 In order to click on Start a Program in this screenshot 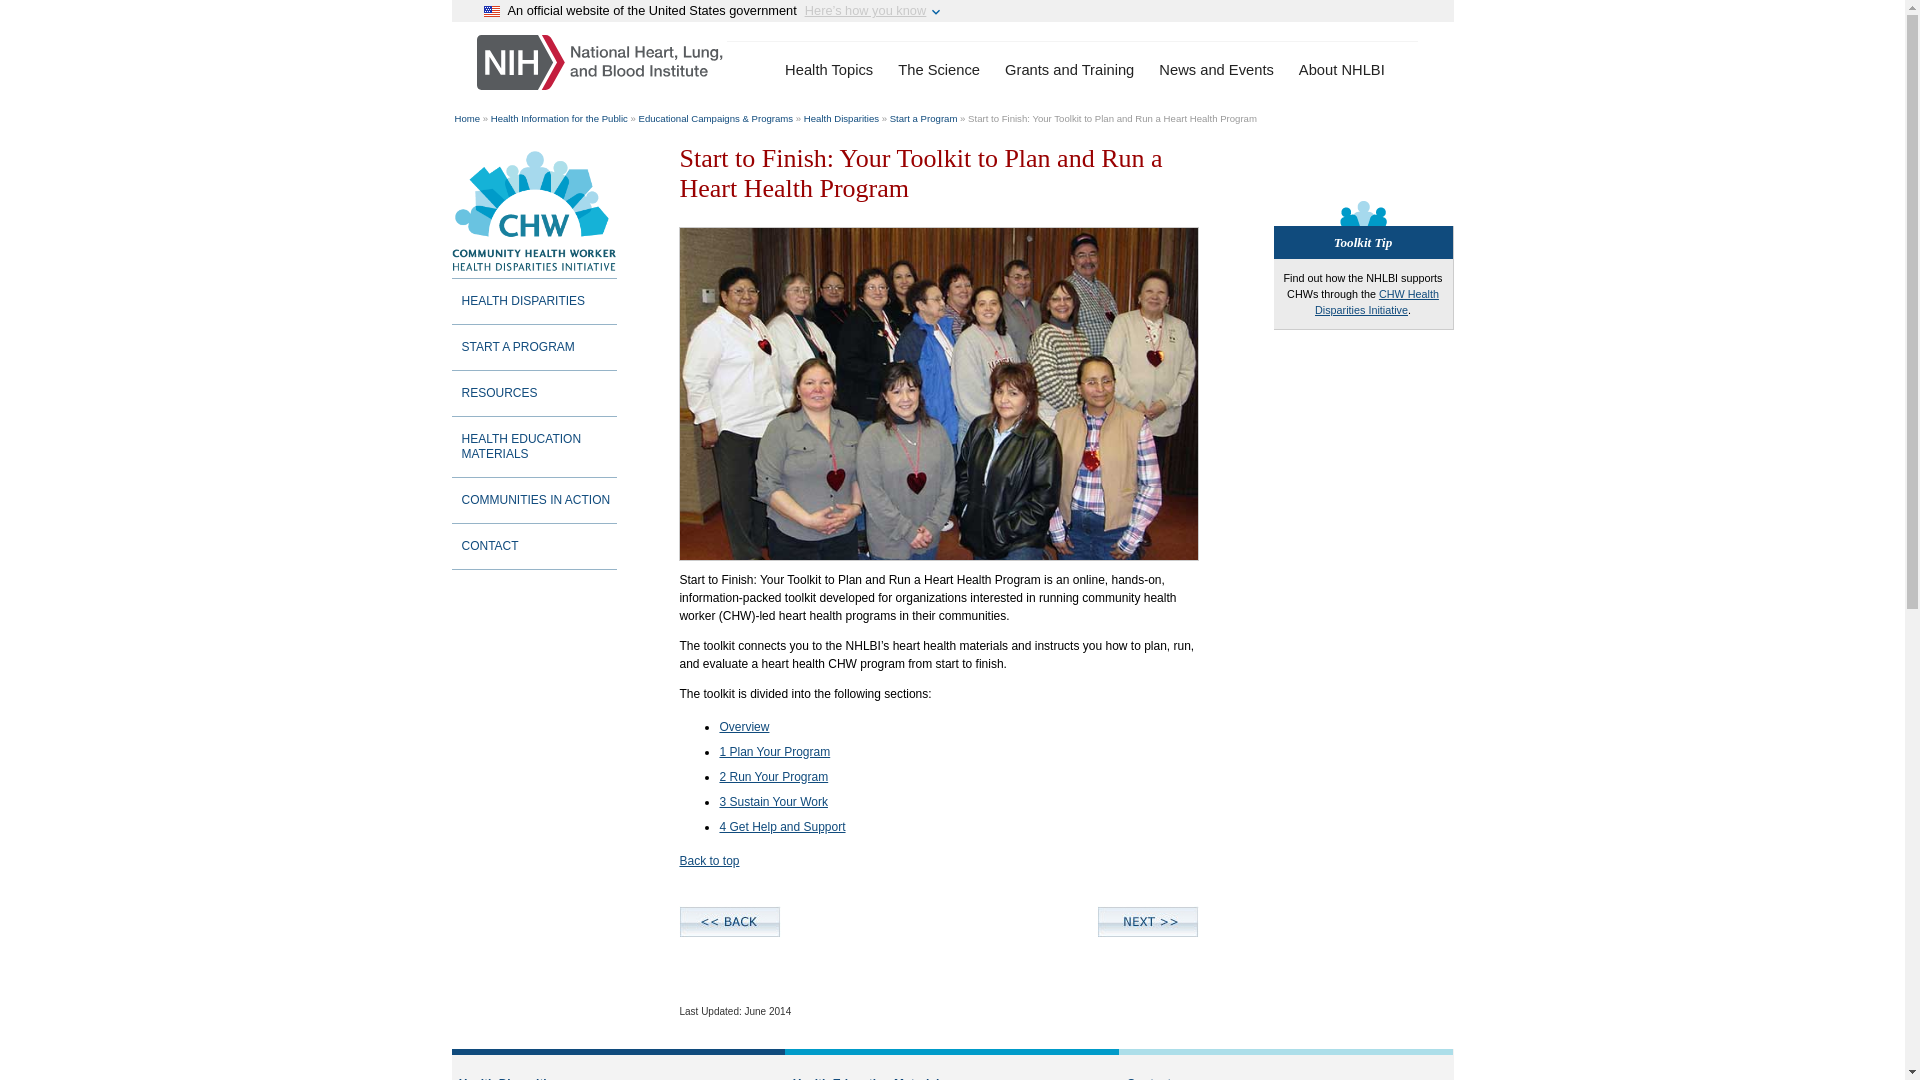, I will do `click(924, 118)`.